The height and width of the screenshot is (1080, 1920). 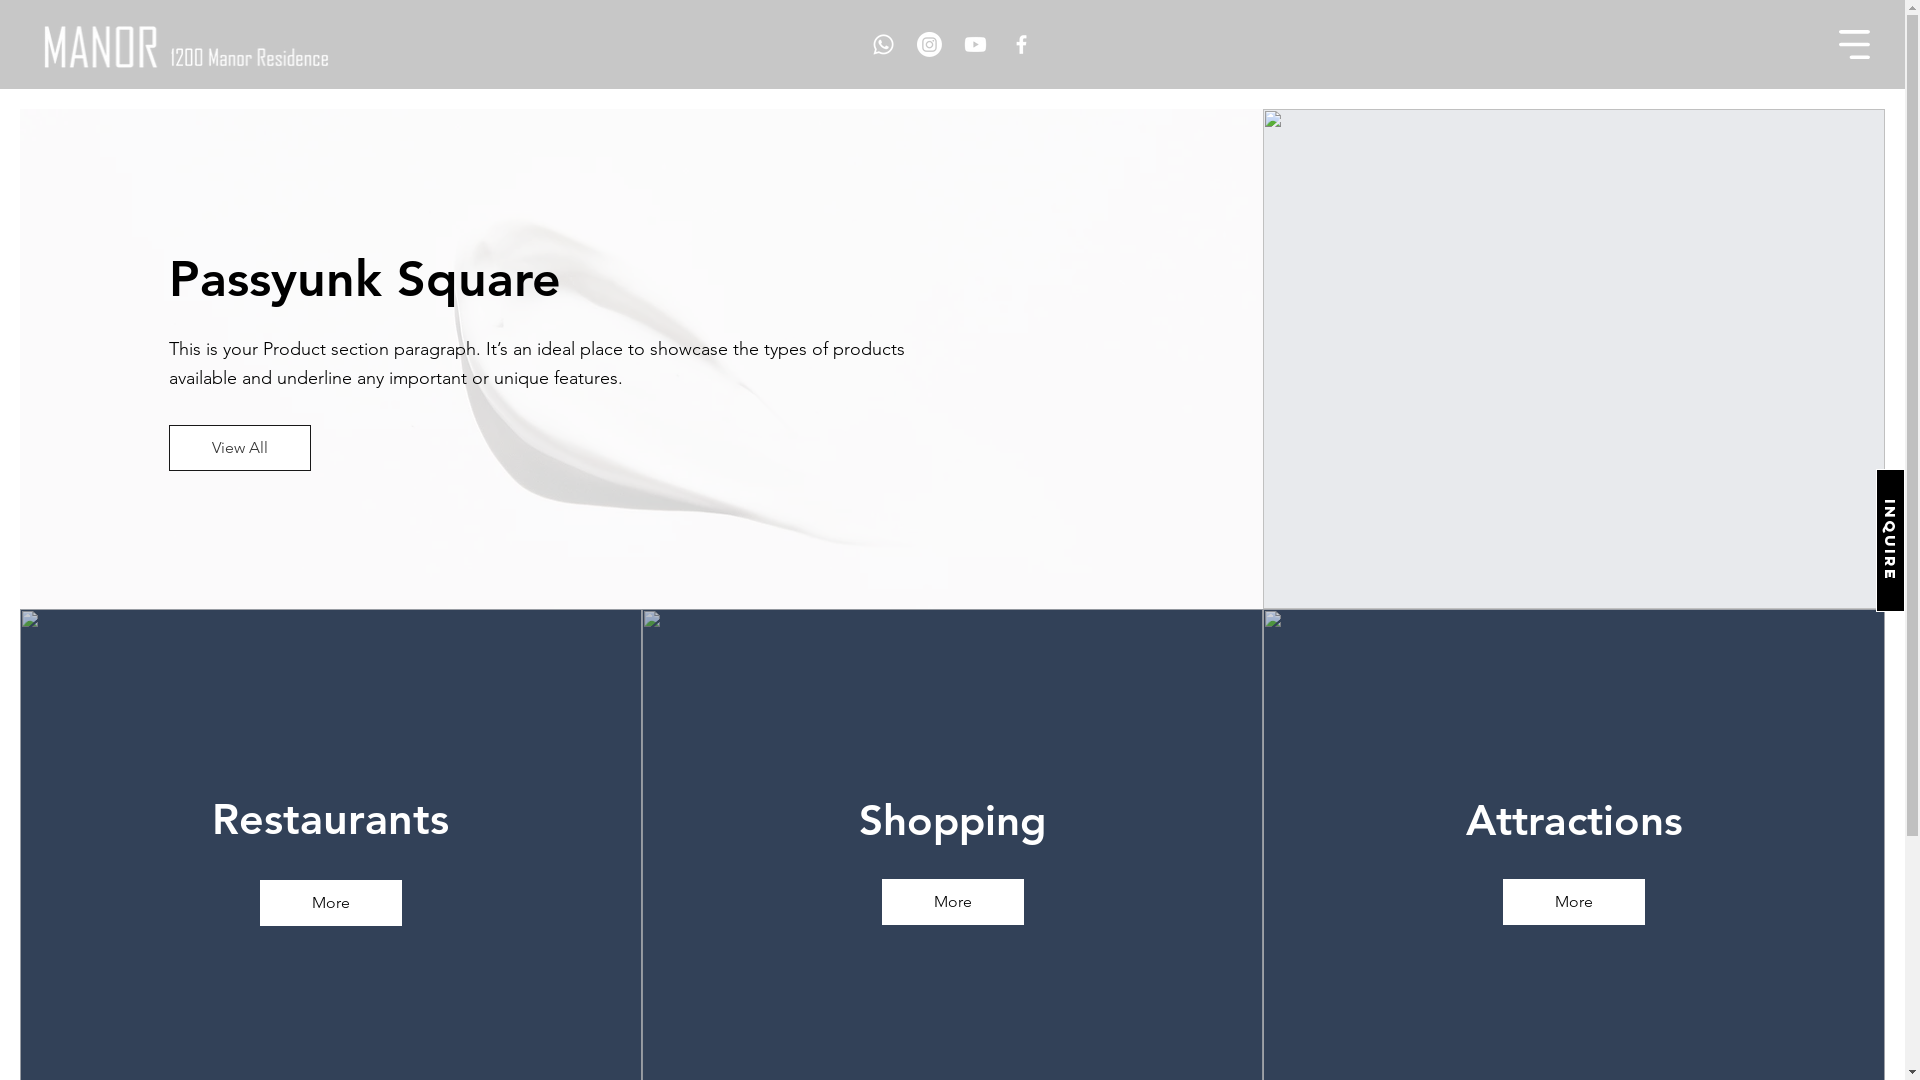 What do you see at coordinates (331, 903) in the screenshot?
I see `More` at bounding box center [331, 903].